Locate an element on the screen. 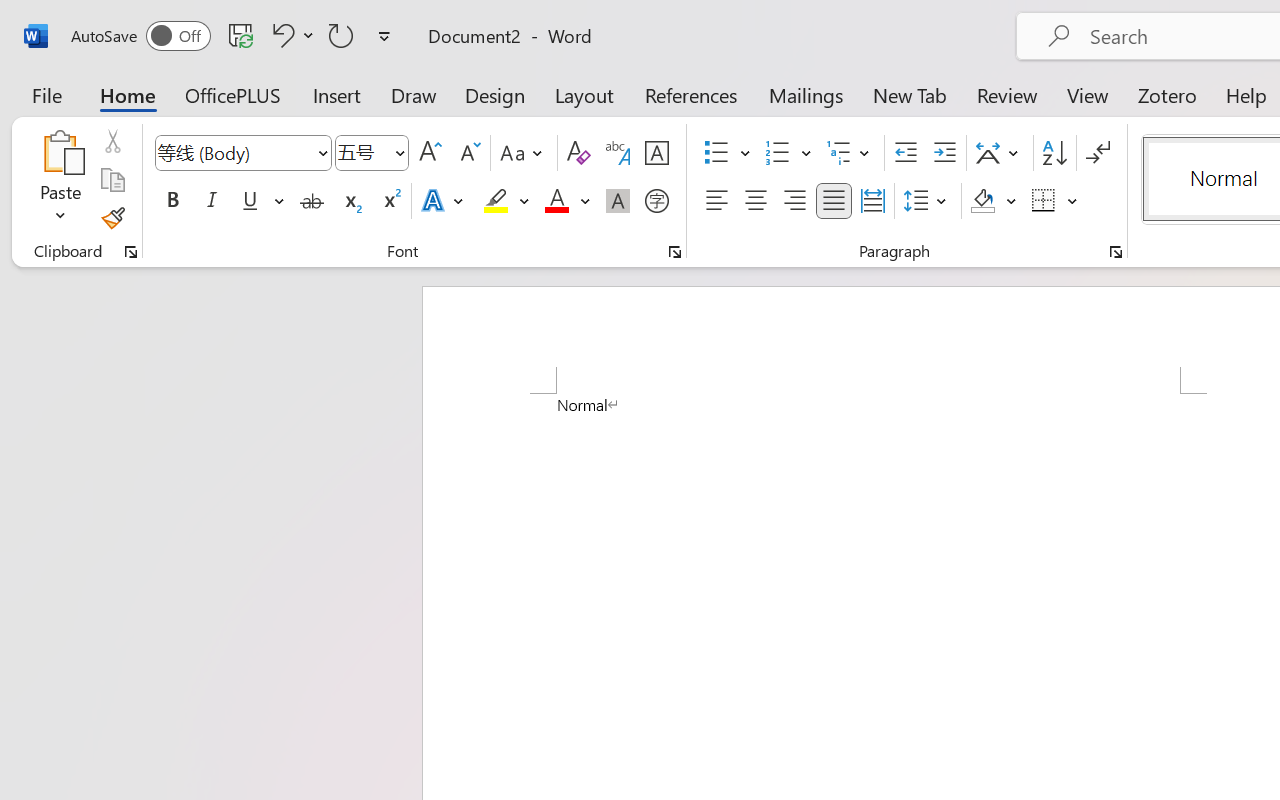 The image size is (1280, 800). Align Left is located at coordinates (716, 201).